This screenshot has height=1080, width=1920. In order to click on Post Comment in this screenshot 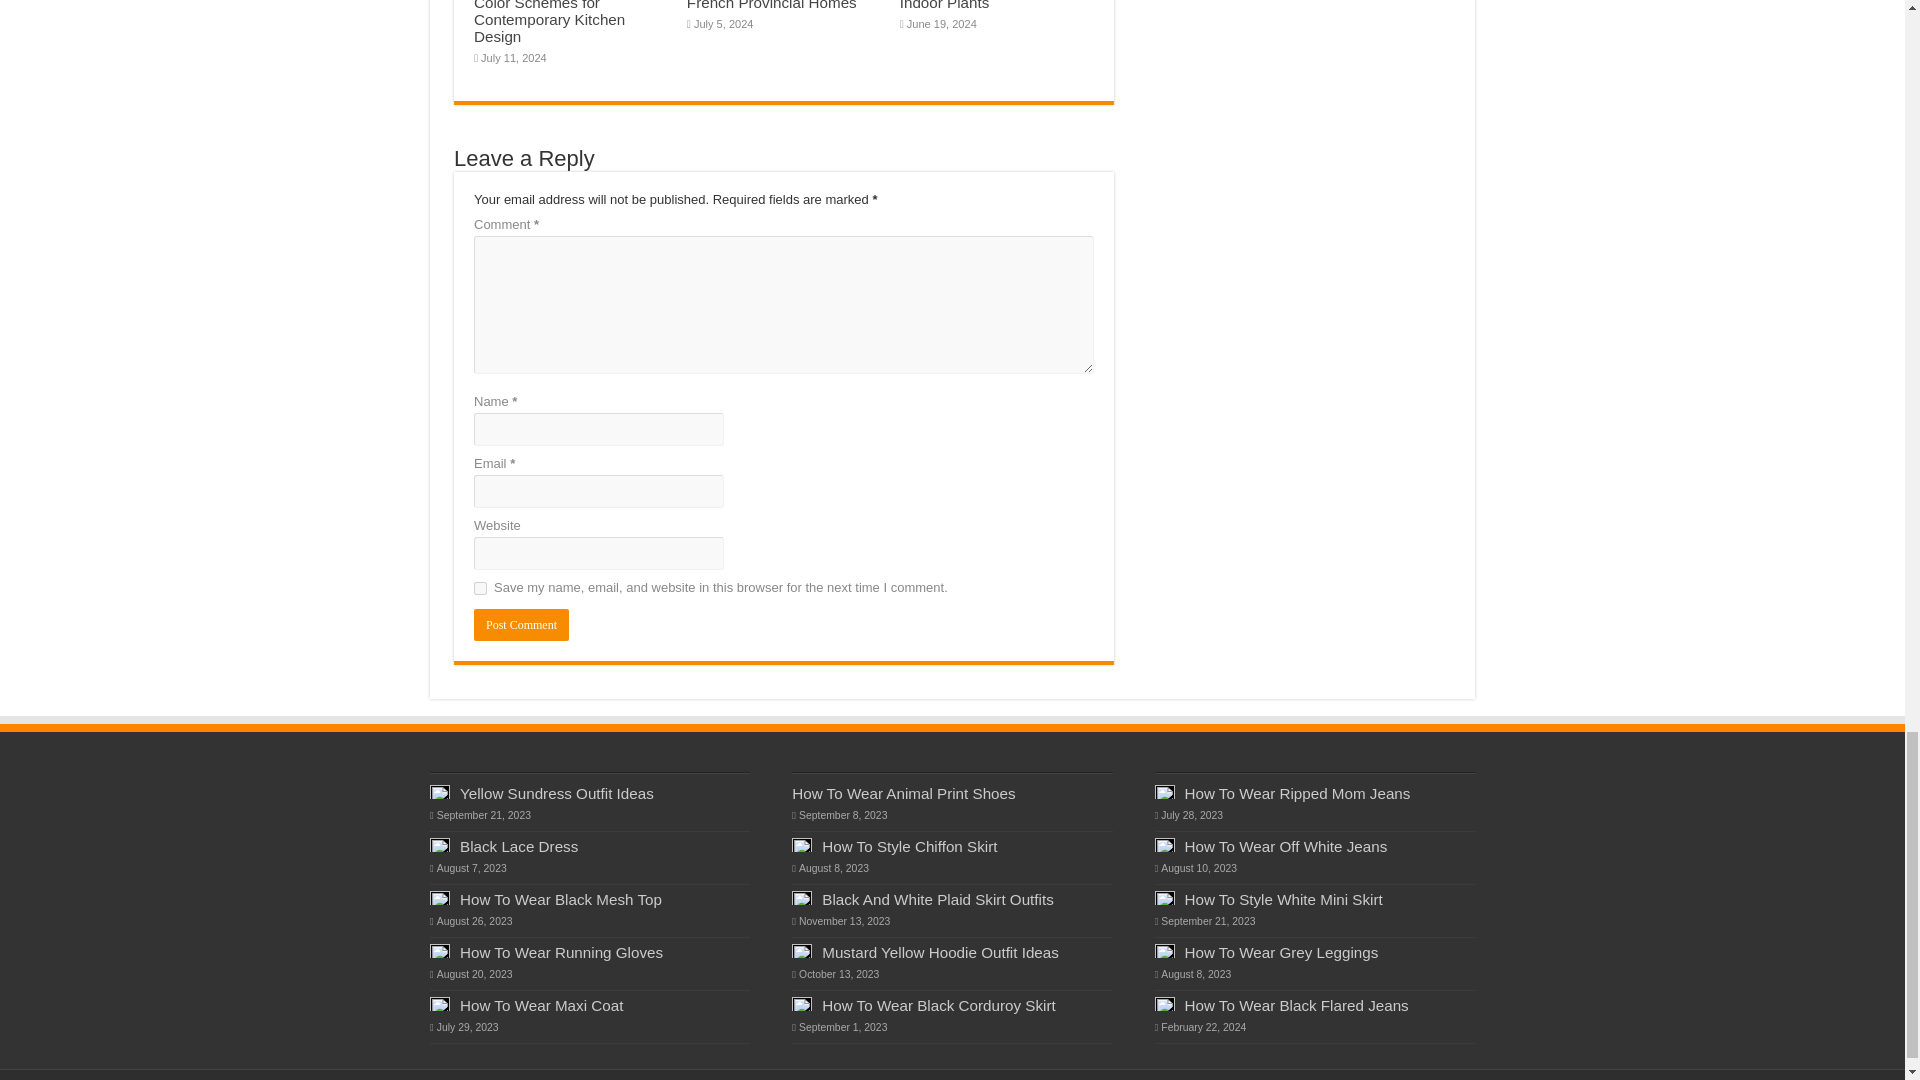, I will do `click(521, 625)`.